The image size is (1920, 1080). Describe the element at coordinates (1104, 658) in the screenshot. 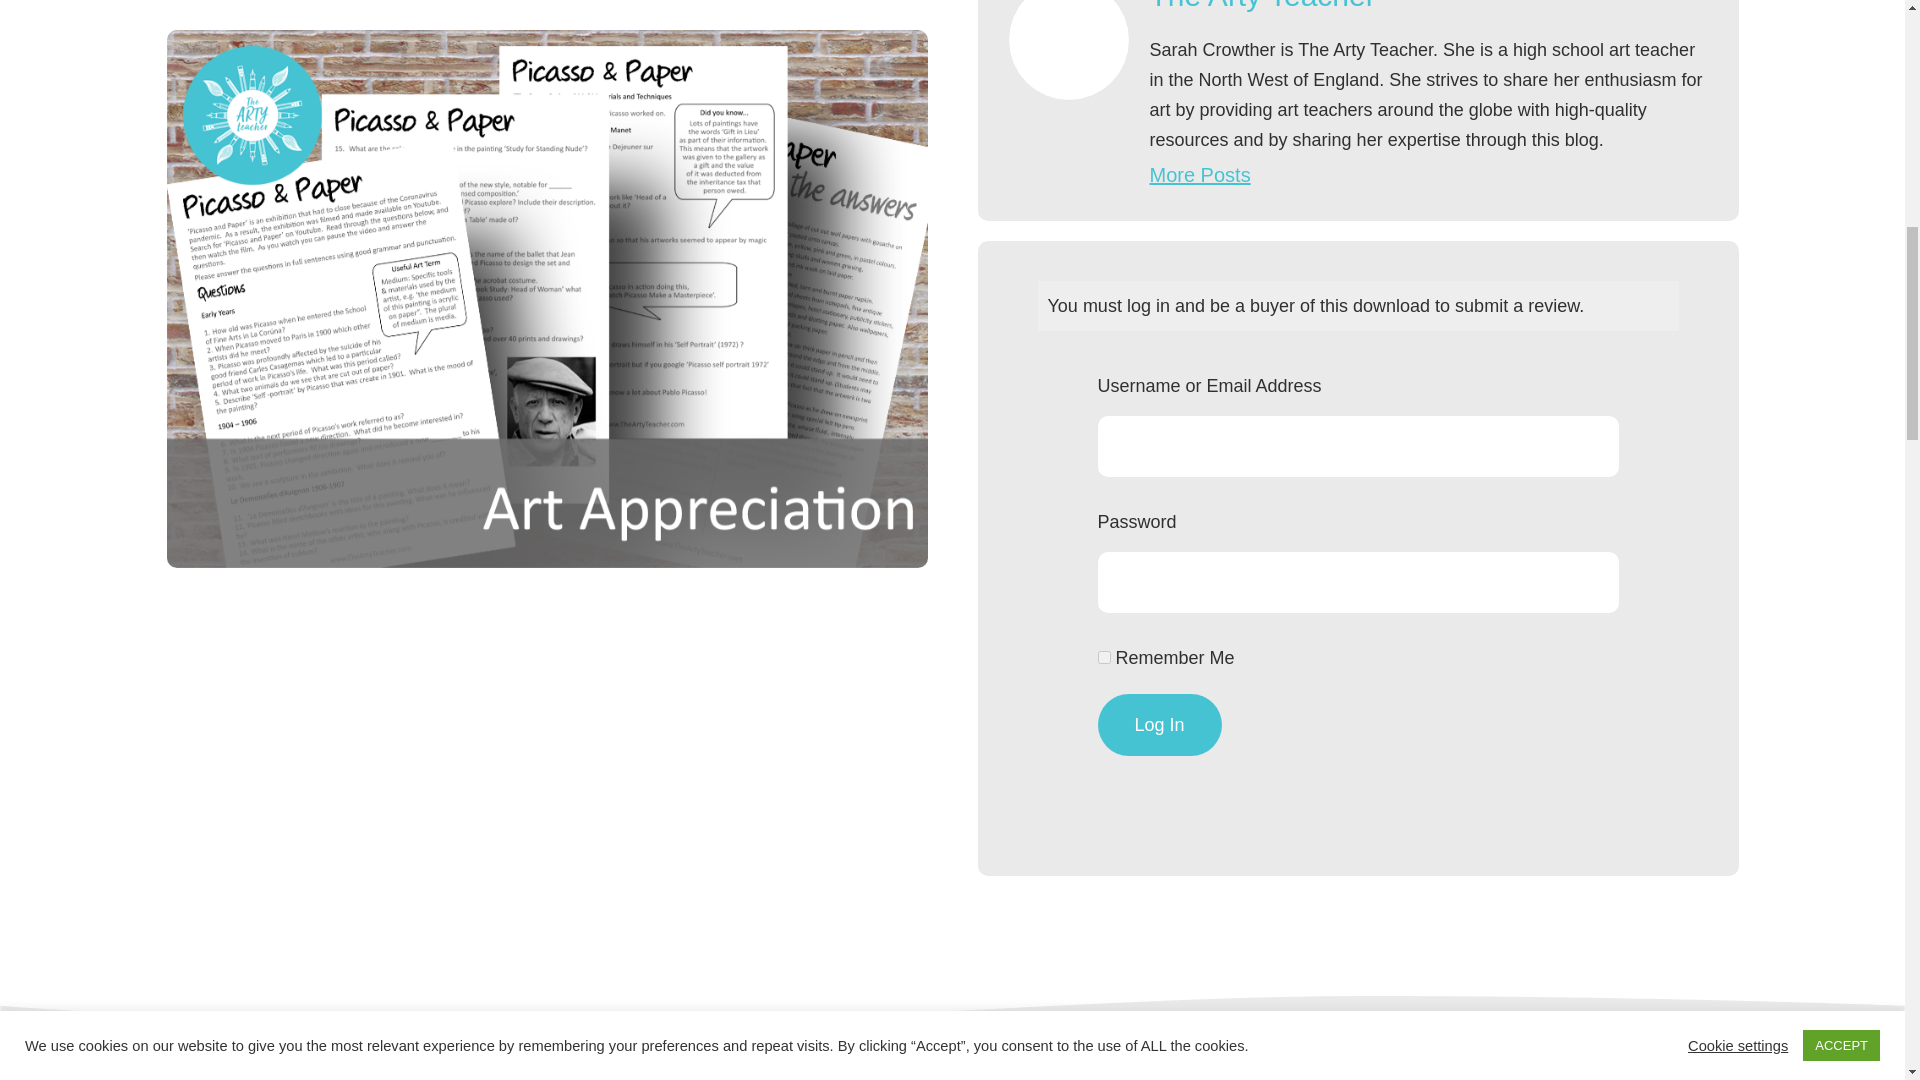

I see `forever` at that location.